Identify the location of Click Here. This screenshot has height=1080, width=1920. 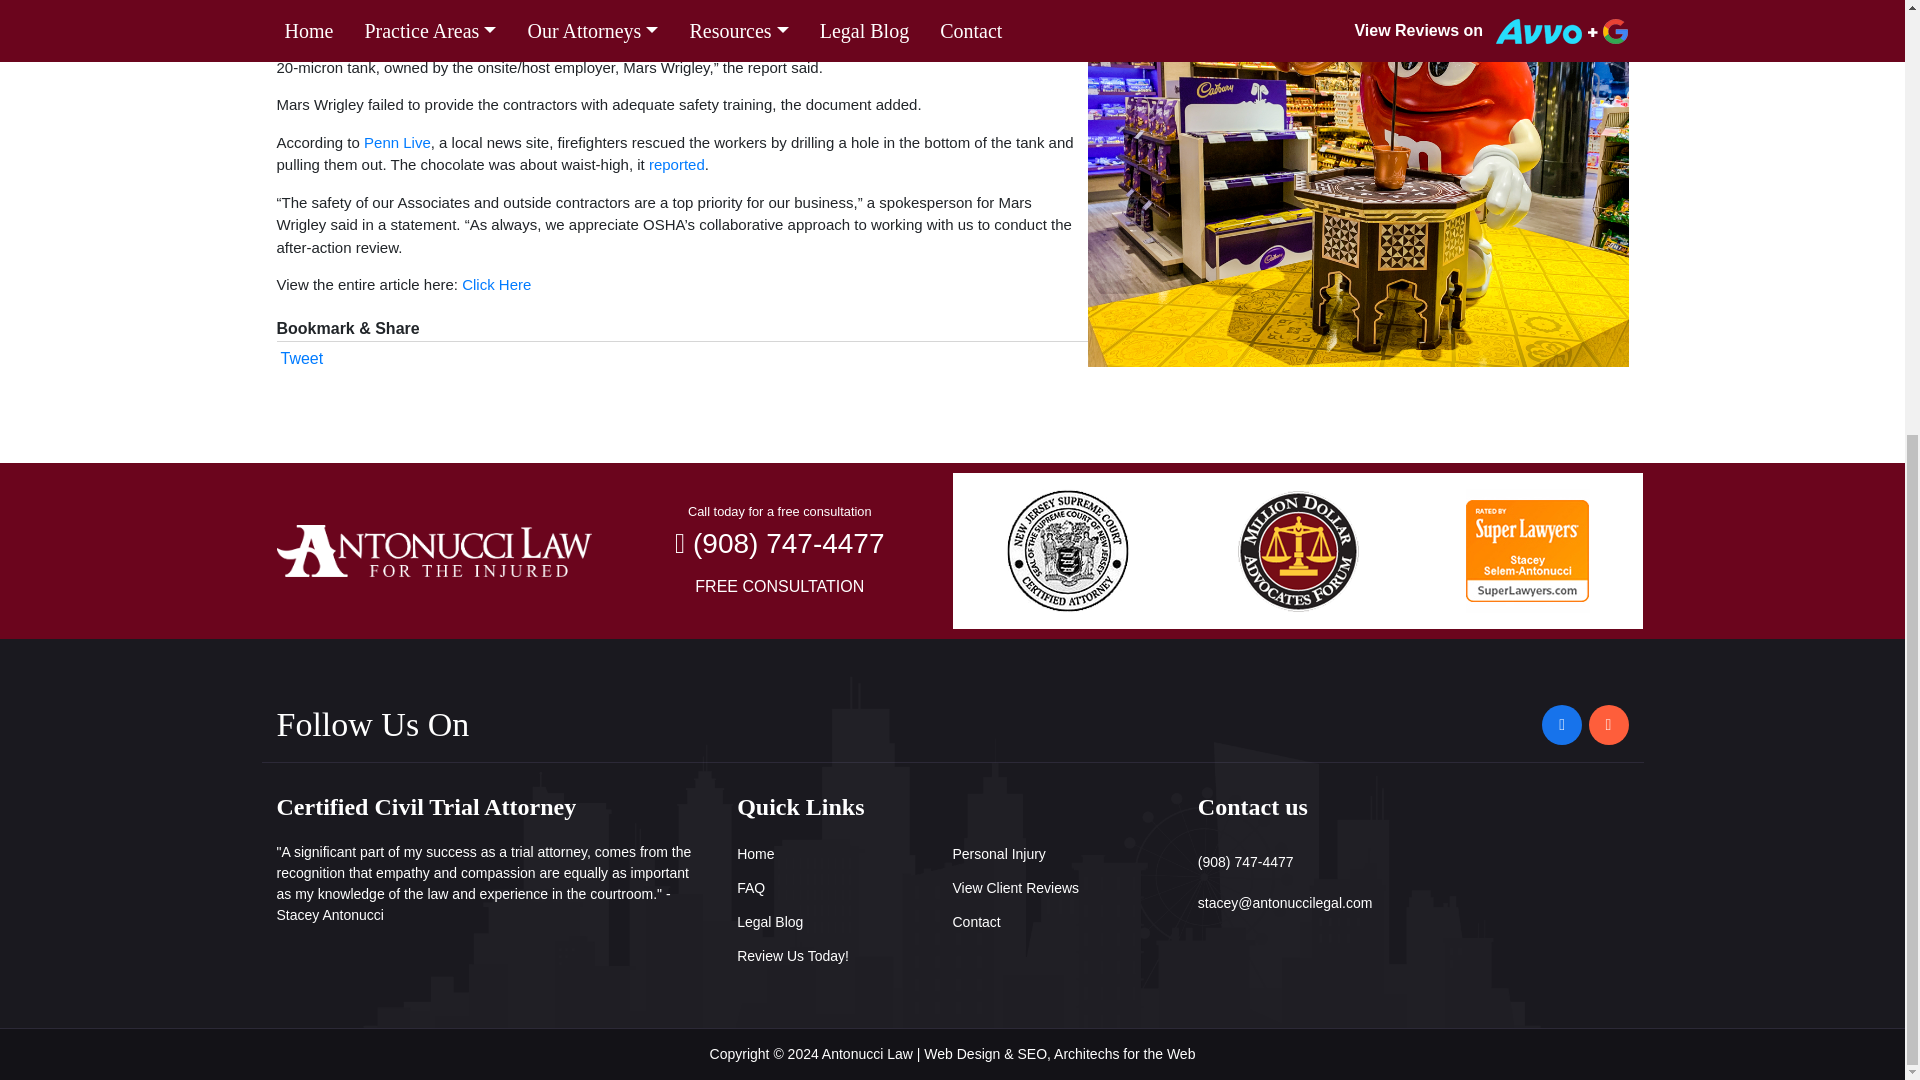
(496, 284).